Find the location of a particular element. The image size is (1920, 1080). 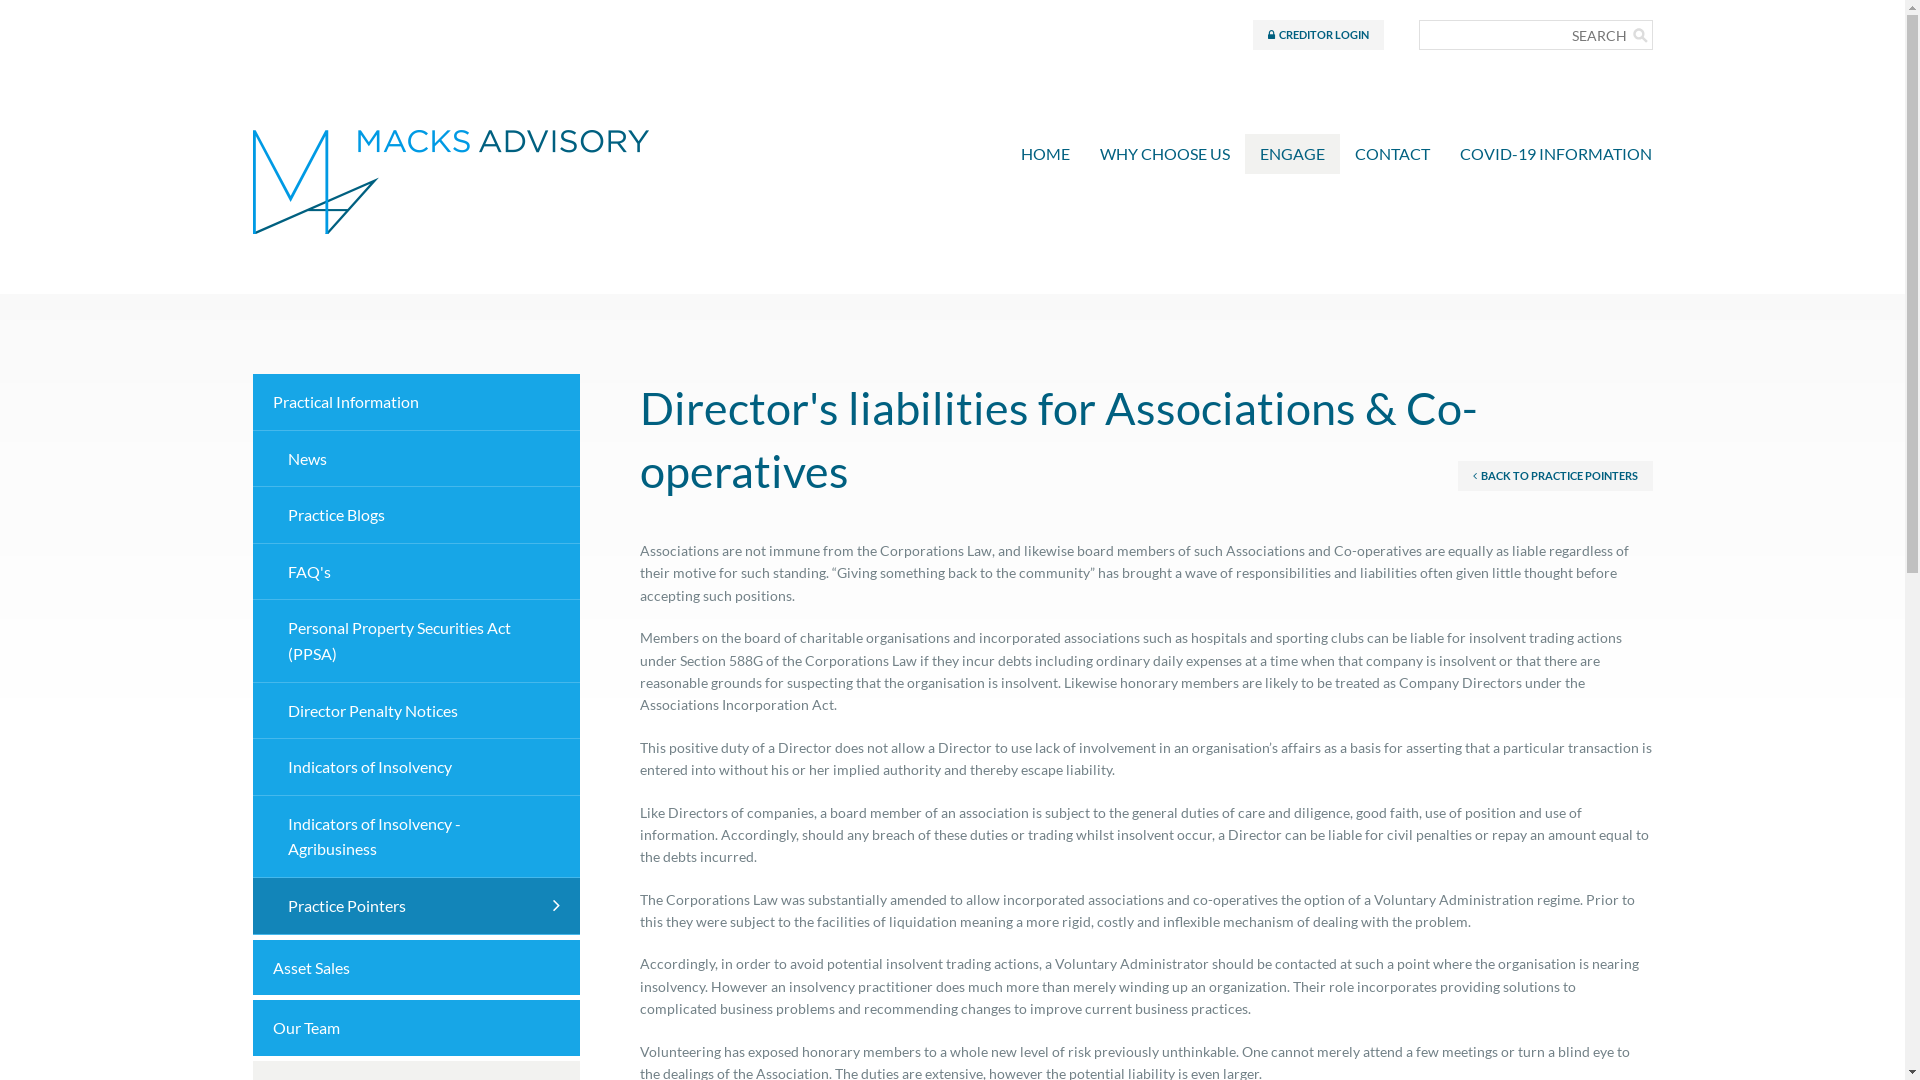

ENGAGE is located at coordinates (1292, 154).